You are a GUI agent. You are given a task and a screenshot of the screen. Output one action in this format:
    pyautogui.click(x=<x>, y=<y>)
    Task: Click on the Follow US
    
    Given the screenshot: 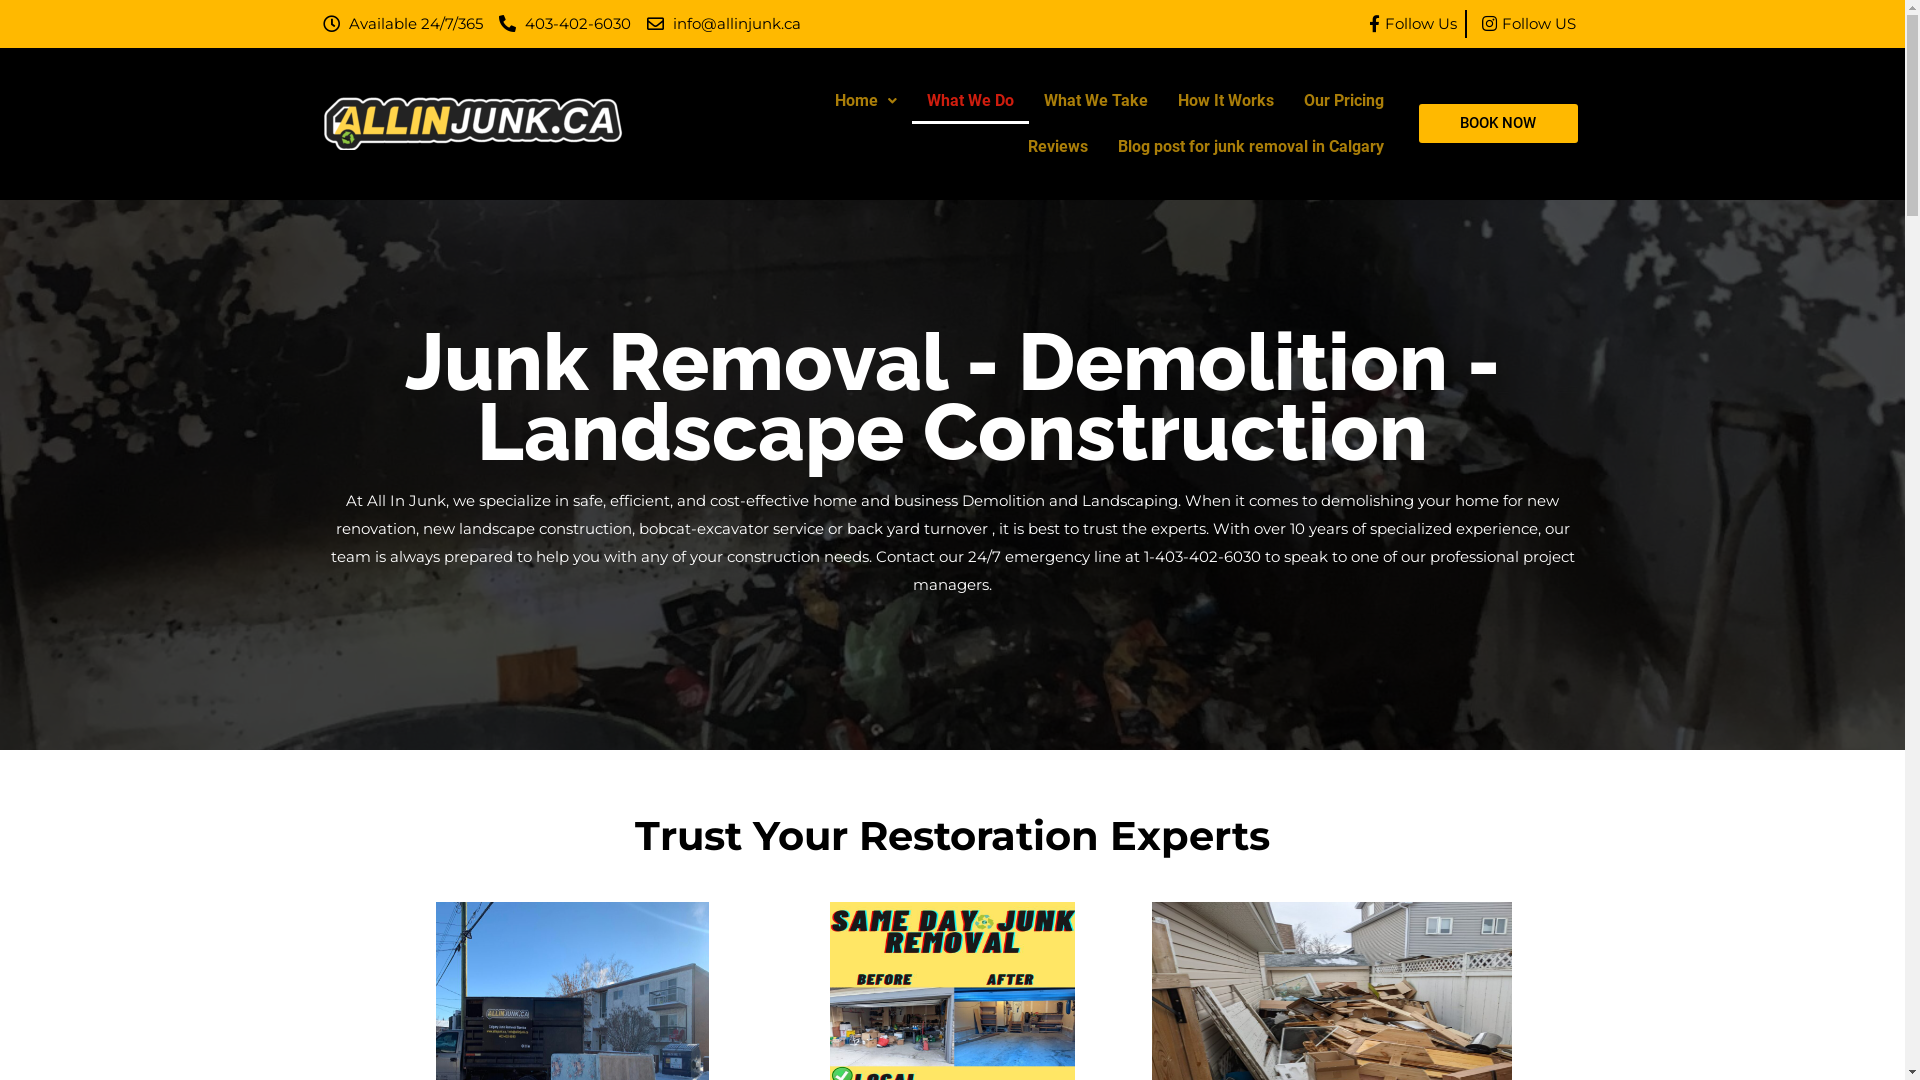 What is the action you would take?
    pyautogui.click(x=1525, y=24)
    